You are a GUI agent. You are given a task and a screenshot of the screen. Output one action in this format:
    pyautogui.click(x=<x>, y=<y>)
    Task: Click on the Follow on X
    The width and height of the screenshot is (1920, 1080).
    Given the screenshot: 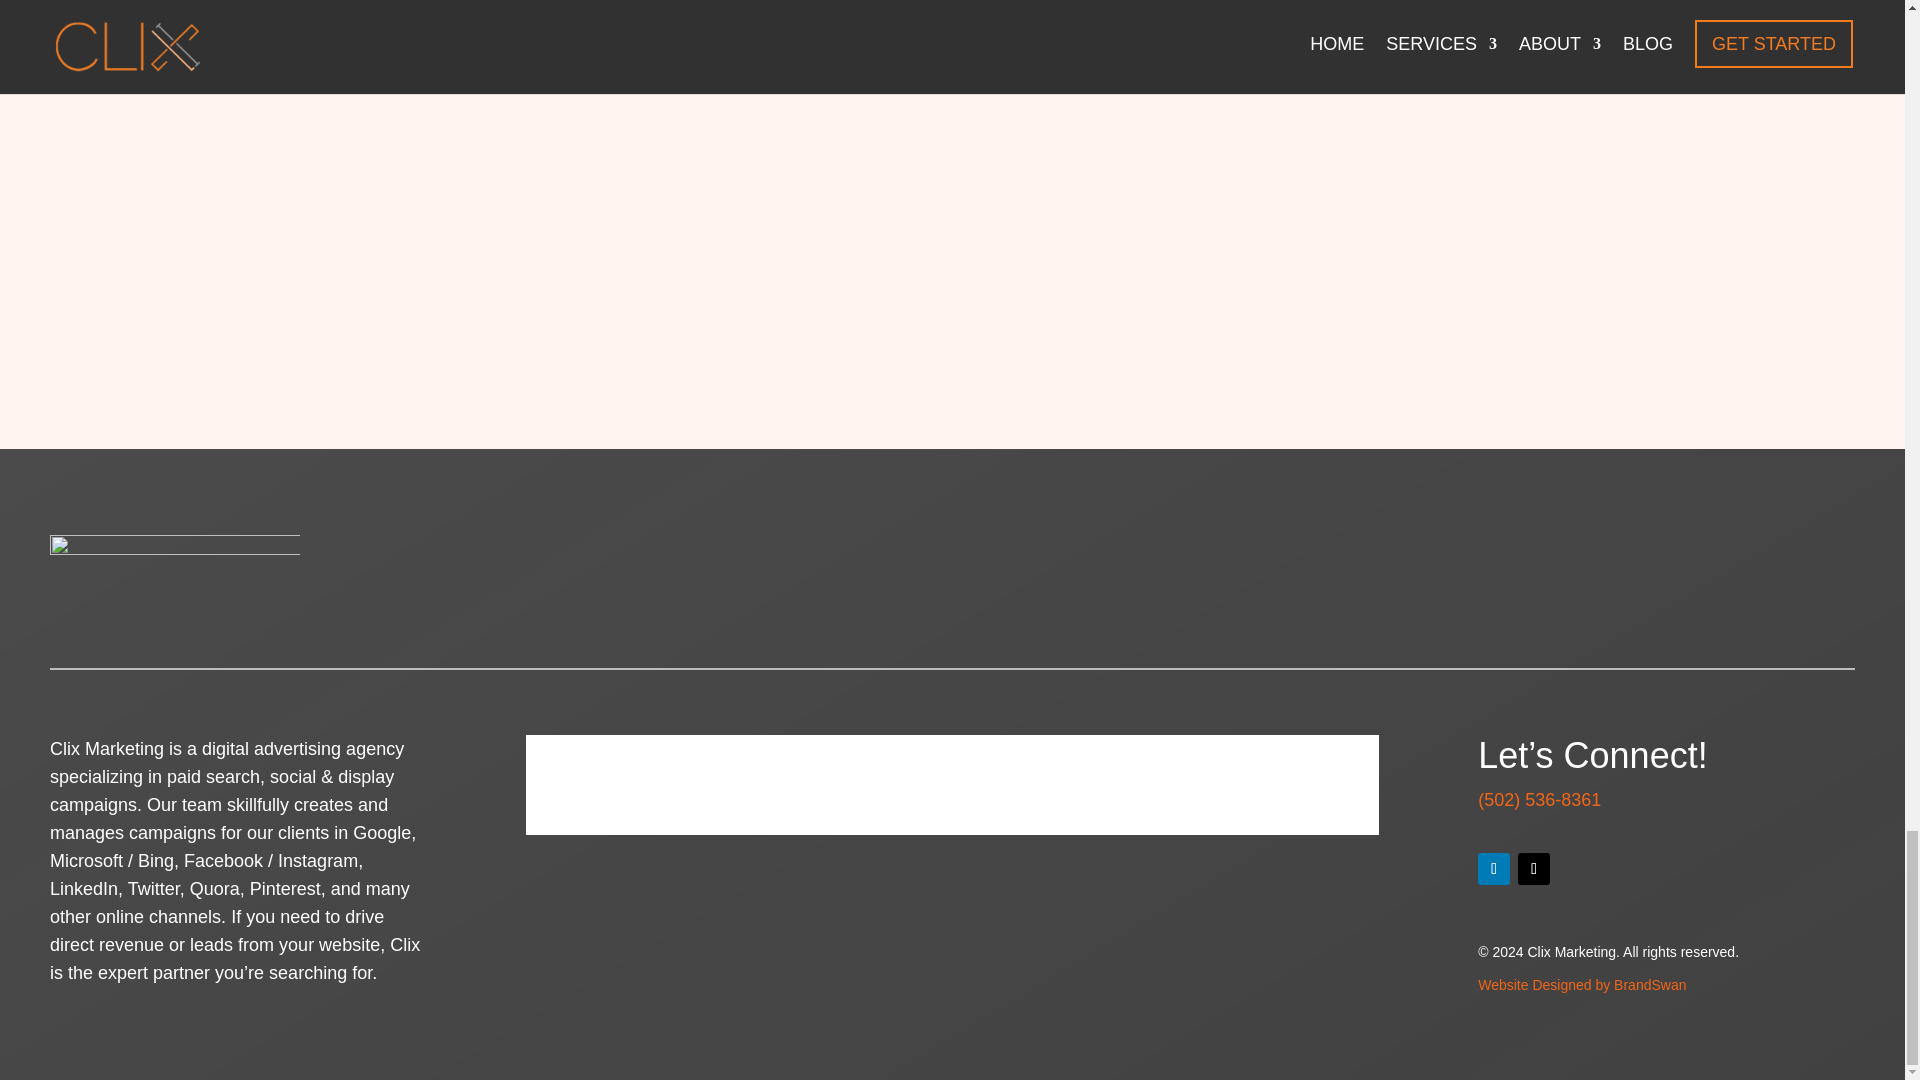 What is the action you would take?
    pyautogui.click(x=1534, y=868)
    